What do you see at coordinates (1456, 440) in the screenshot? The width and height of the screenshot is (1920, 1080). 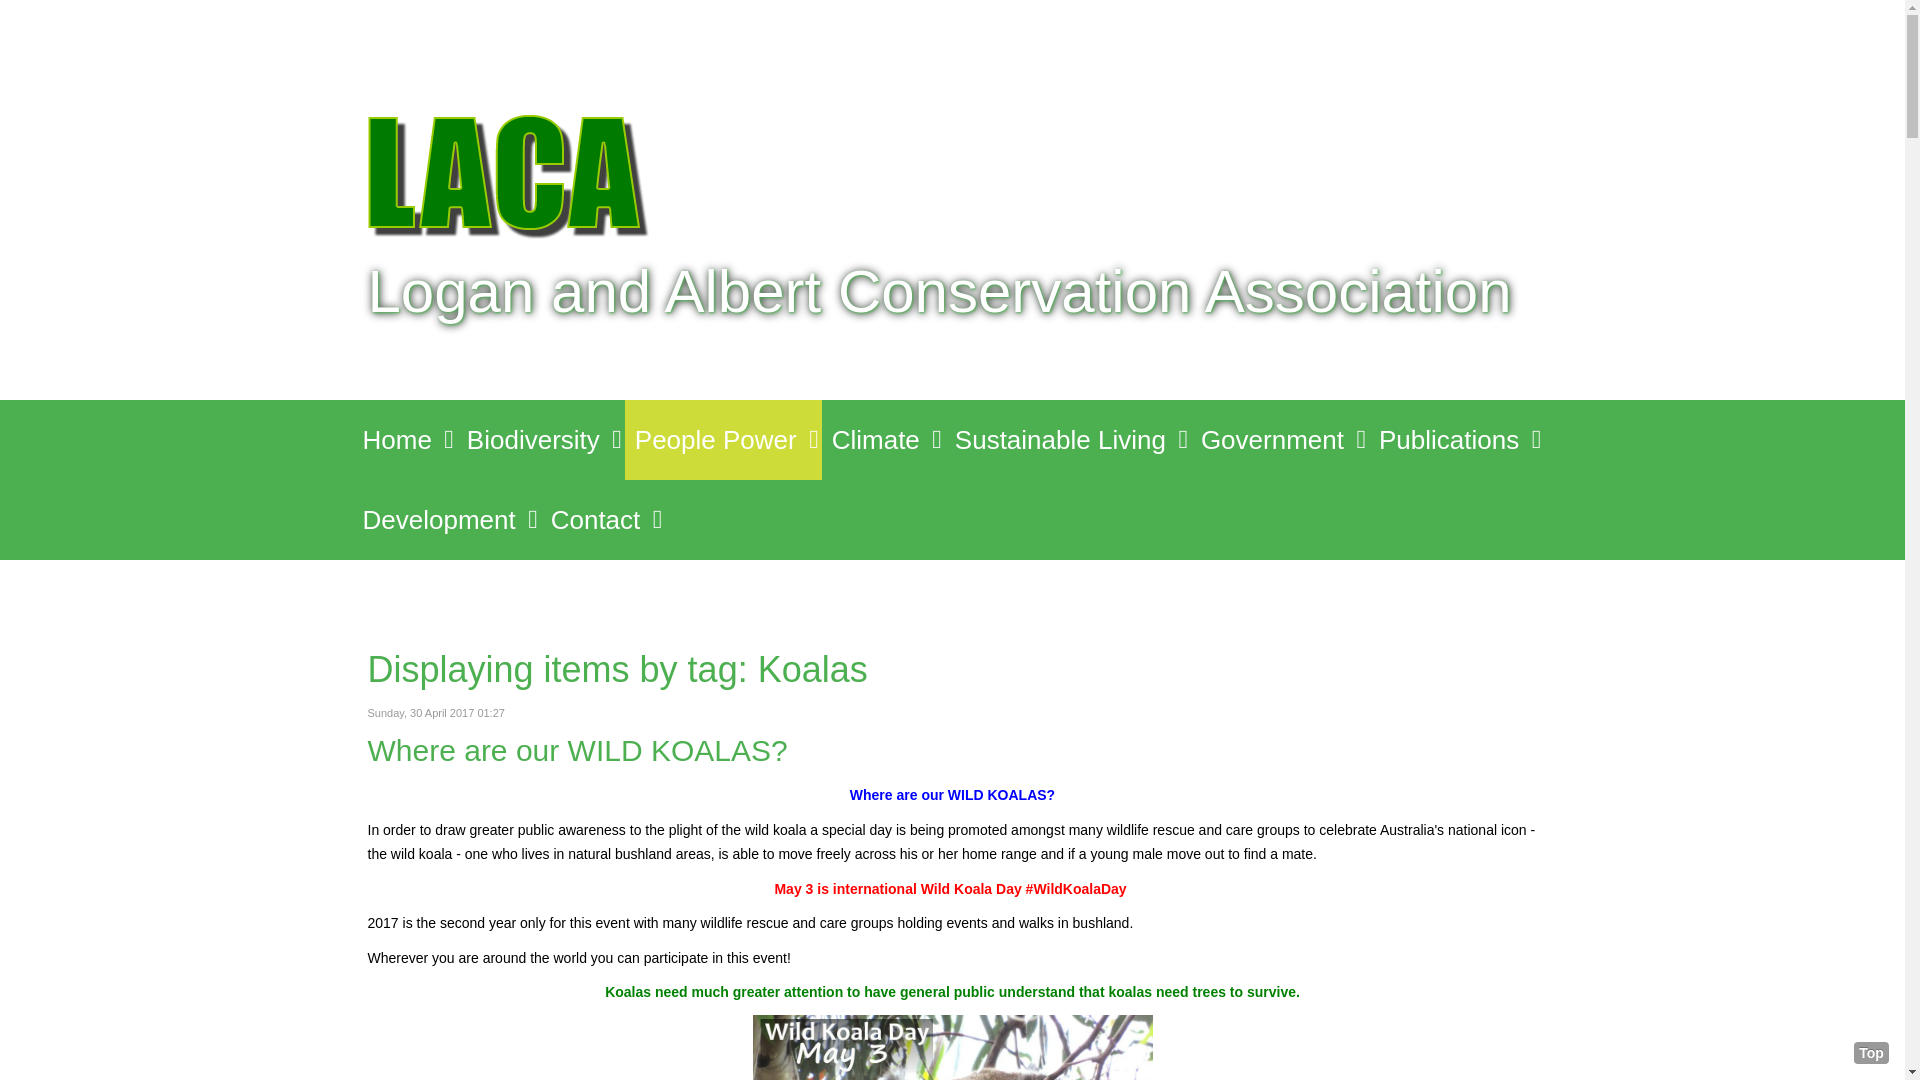 I see `Publications` at bounding box center [1456, 440].